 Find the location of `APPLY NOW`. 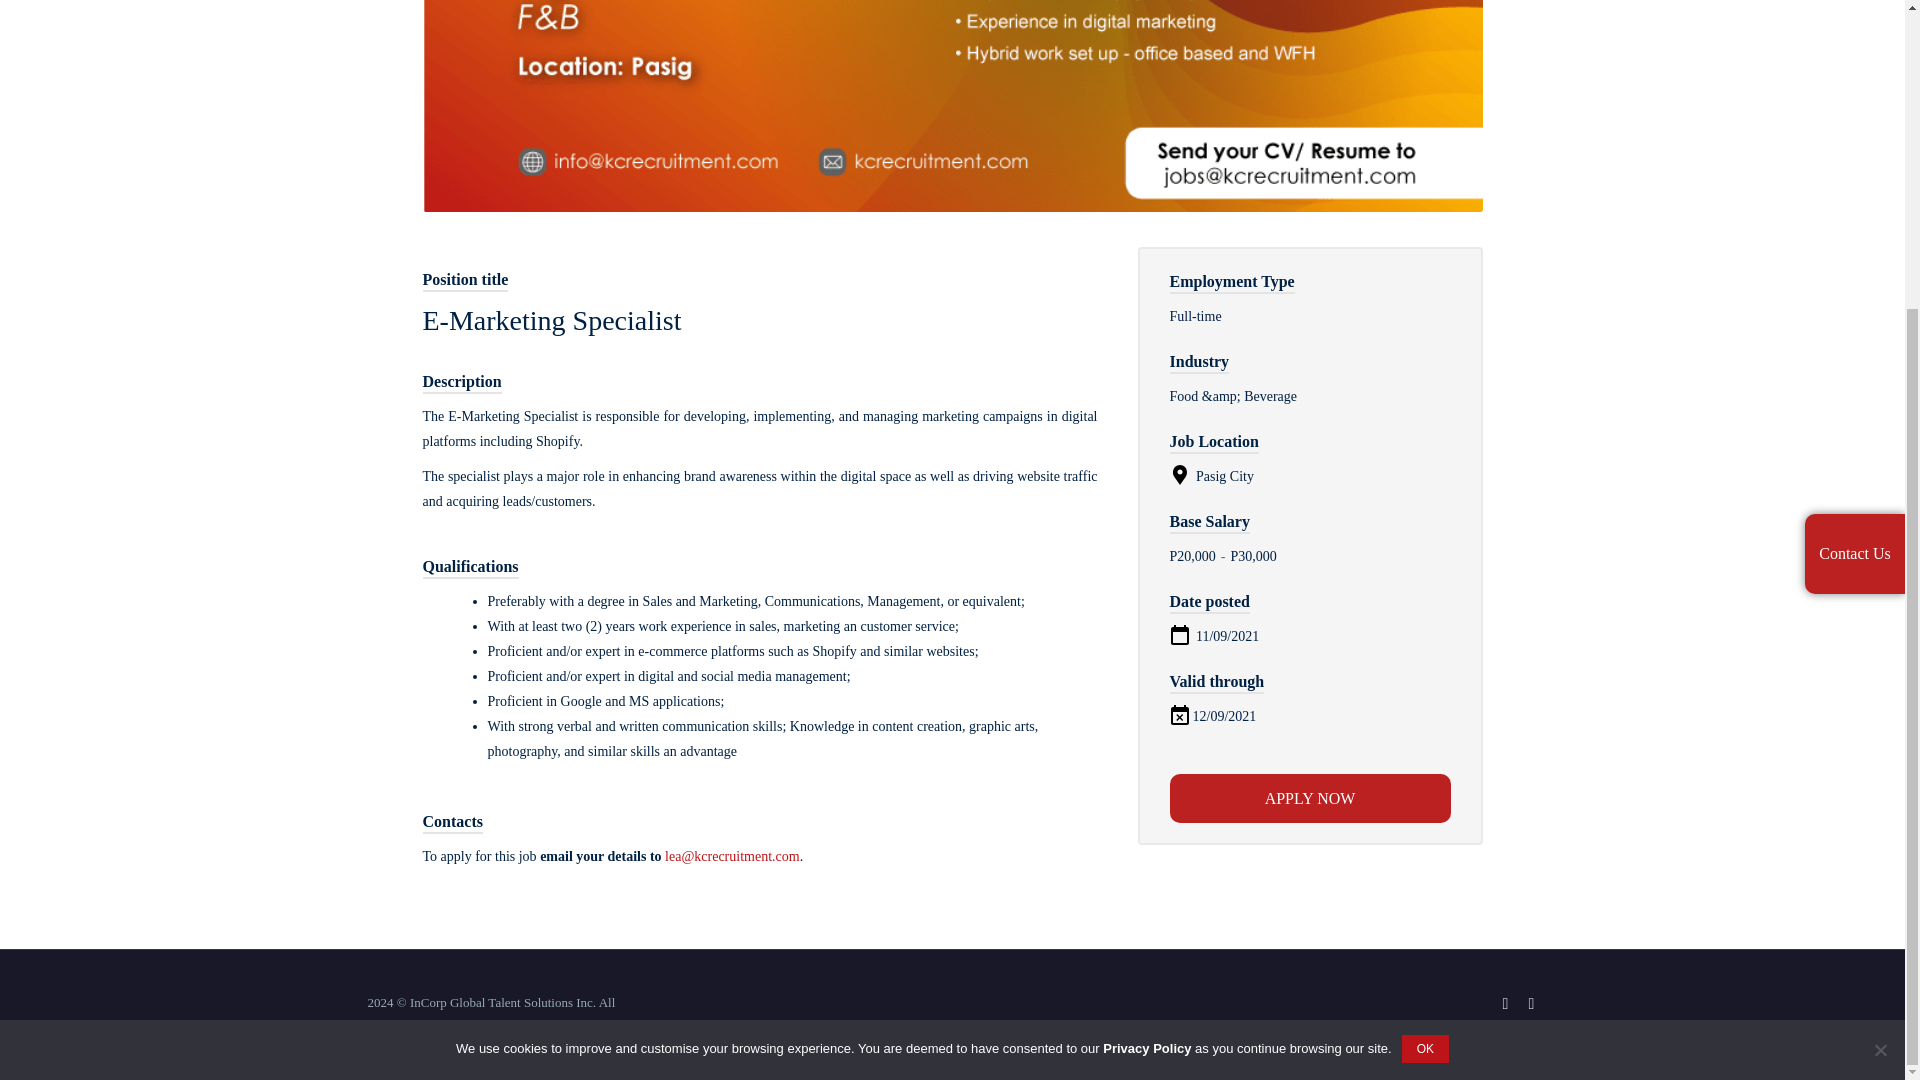

APPLY NOW is located at coordinates (1310, 798).